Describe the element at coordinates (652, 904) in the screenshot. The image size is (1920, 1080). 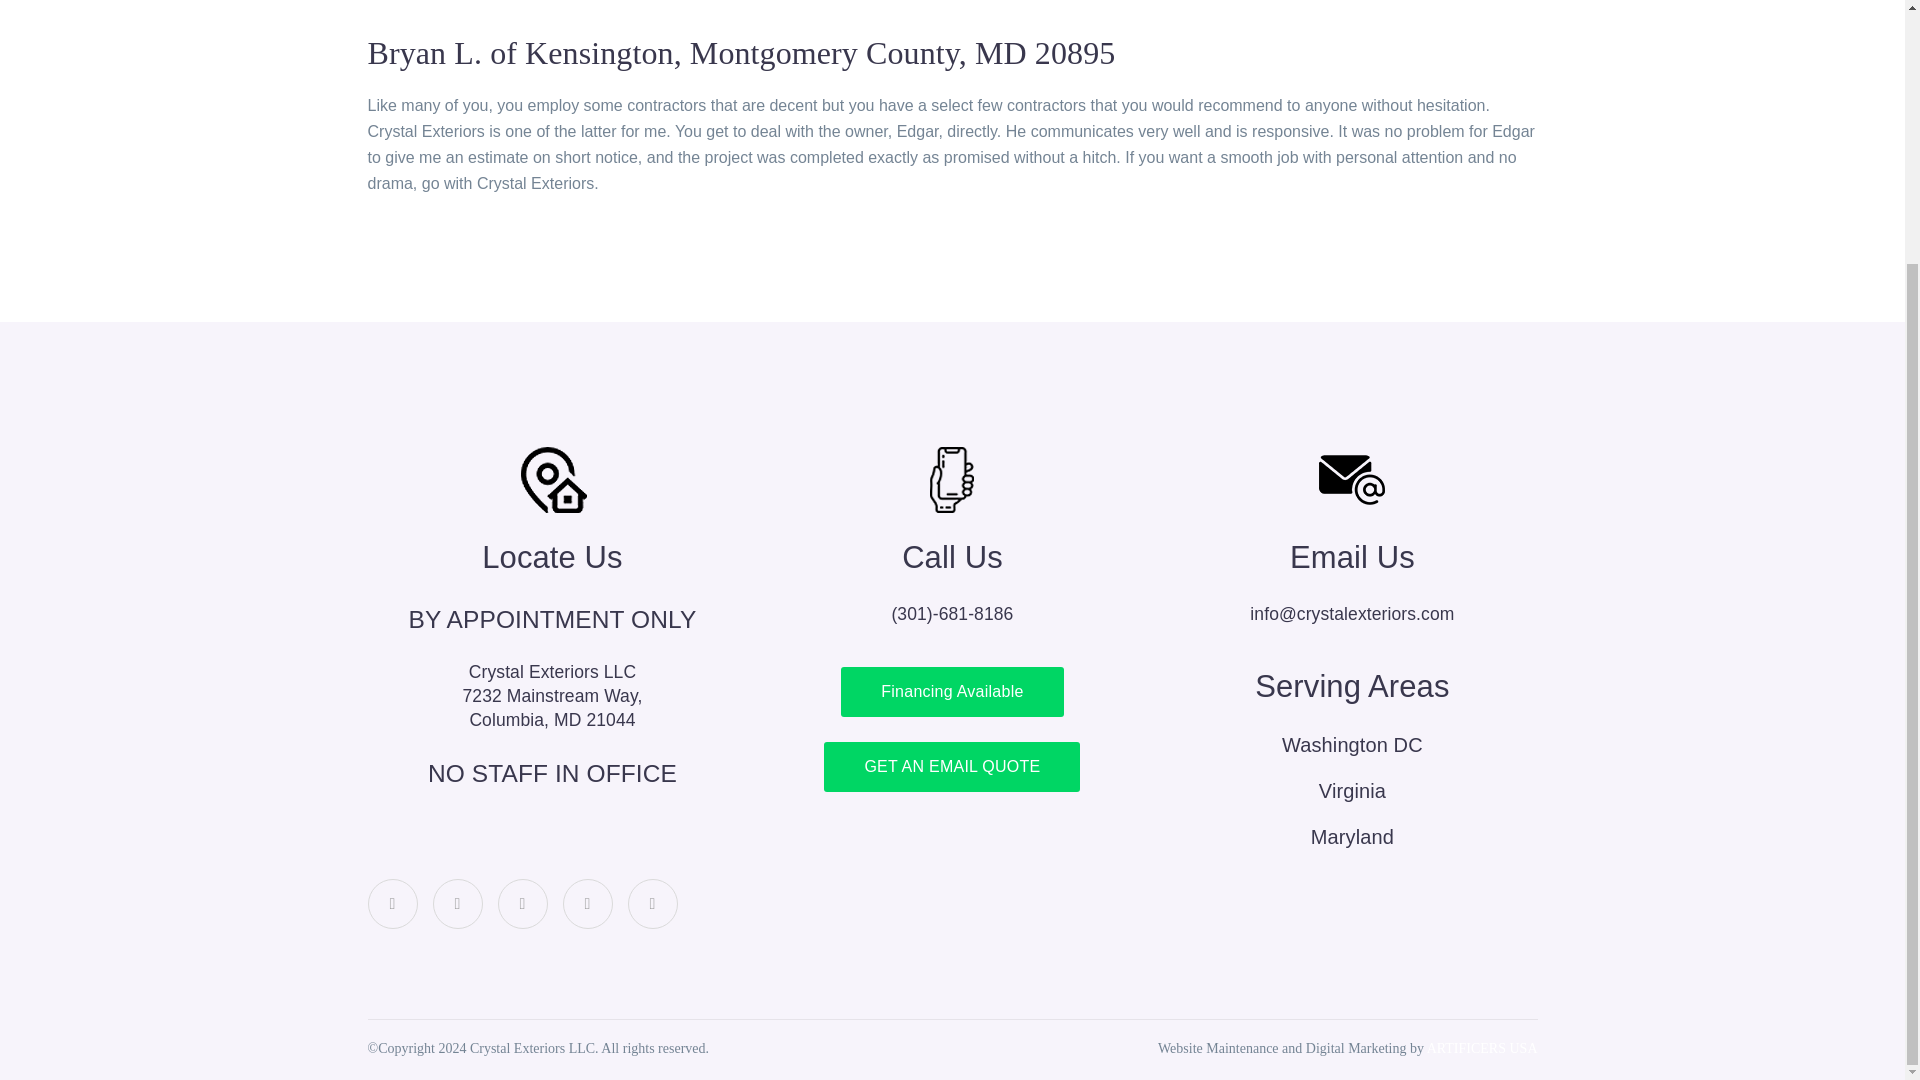
I see `youtube` at that location.